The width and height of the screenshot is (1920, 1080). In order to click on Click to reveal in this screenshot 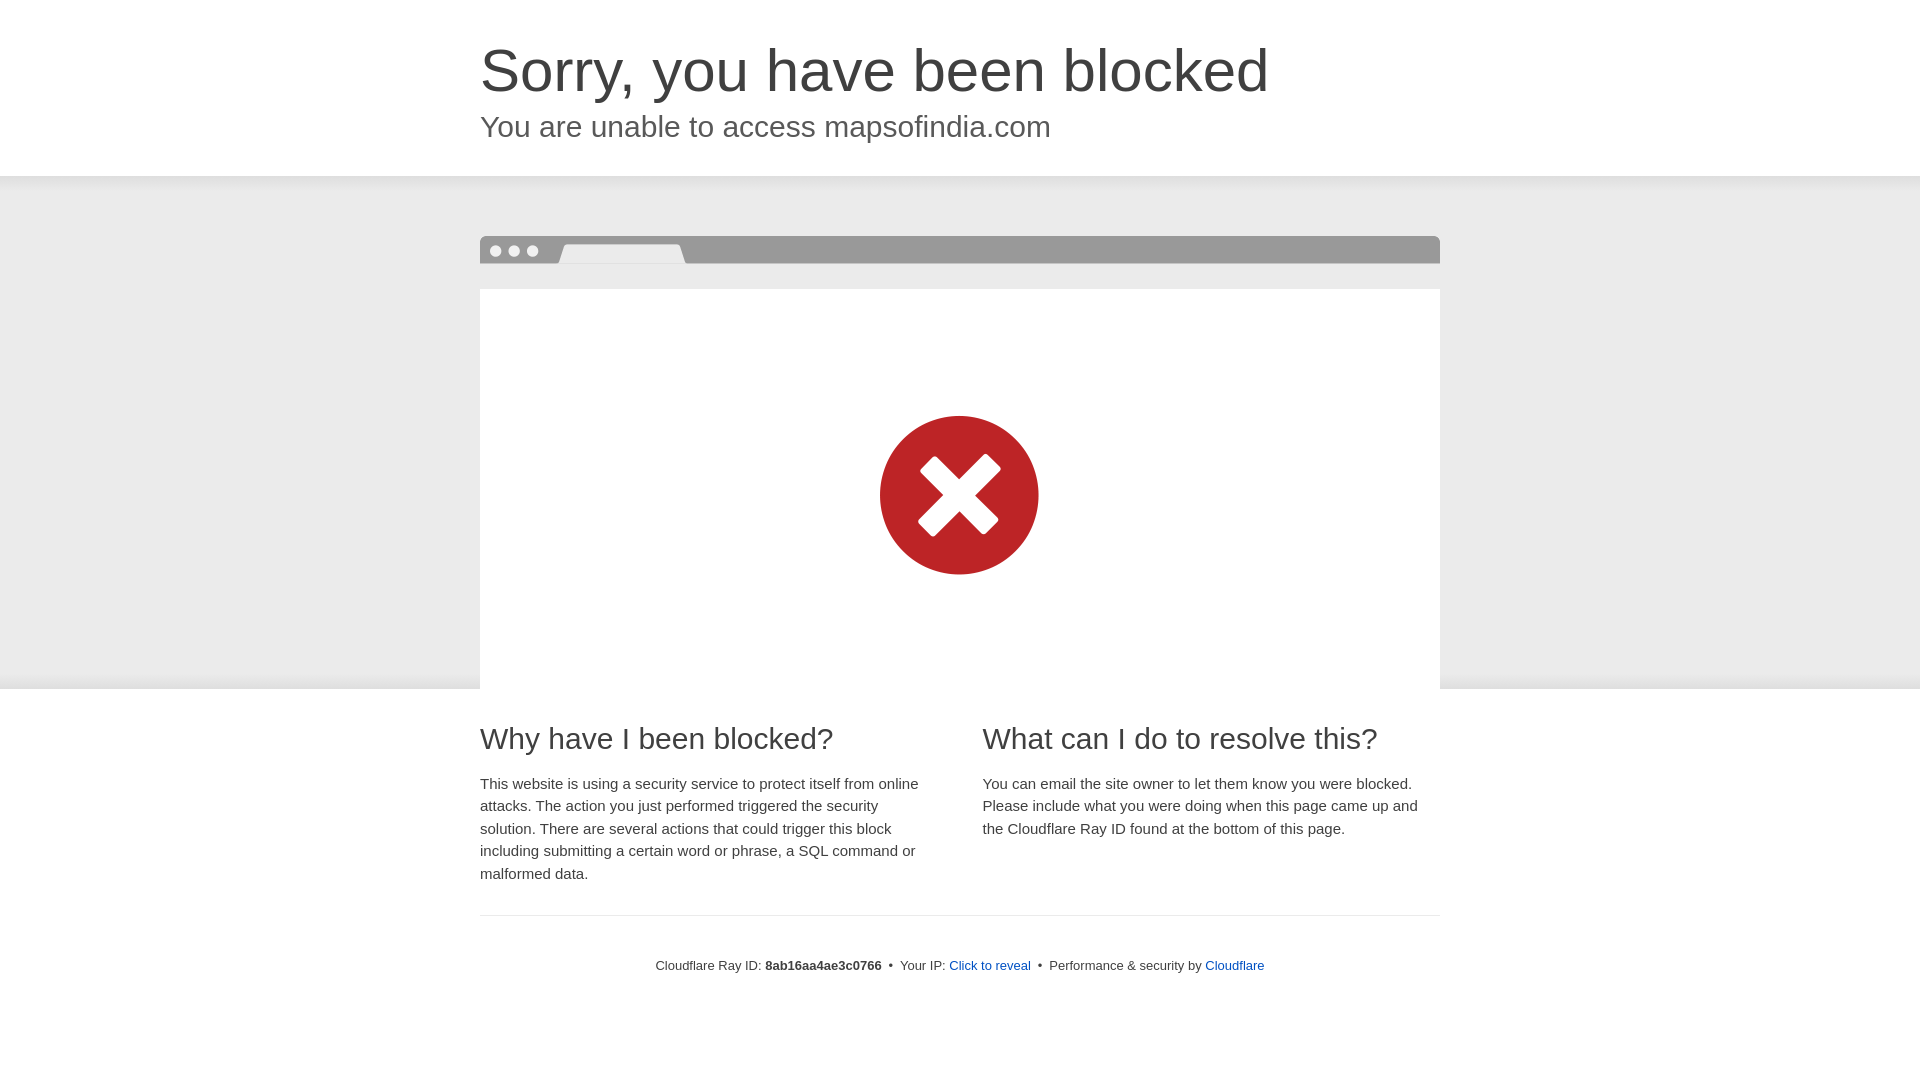, I will do `click(990, 966)`.